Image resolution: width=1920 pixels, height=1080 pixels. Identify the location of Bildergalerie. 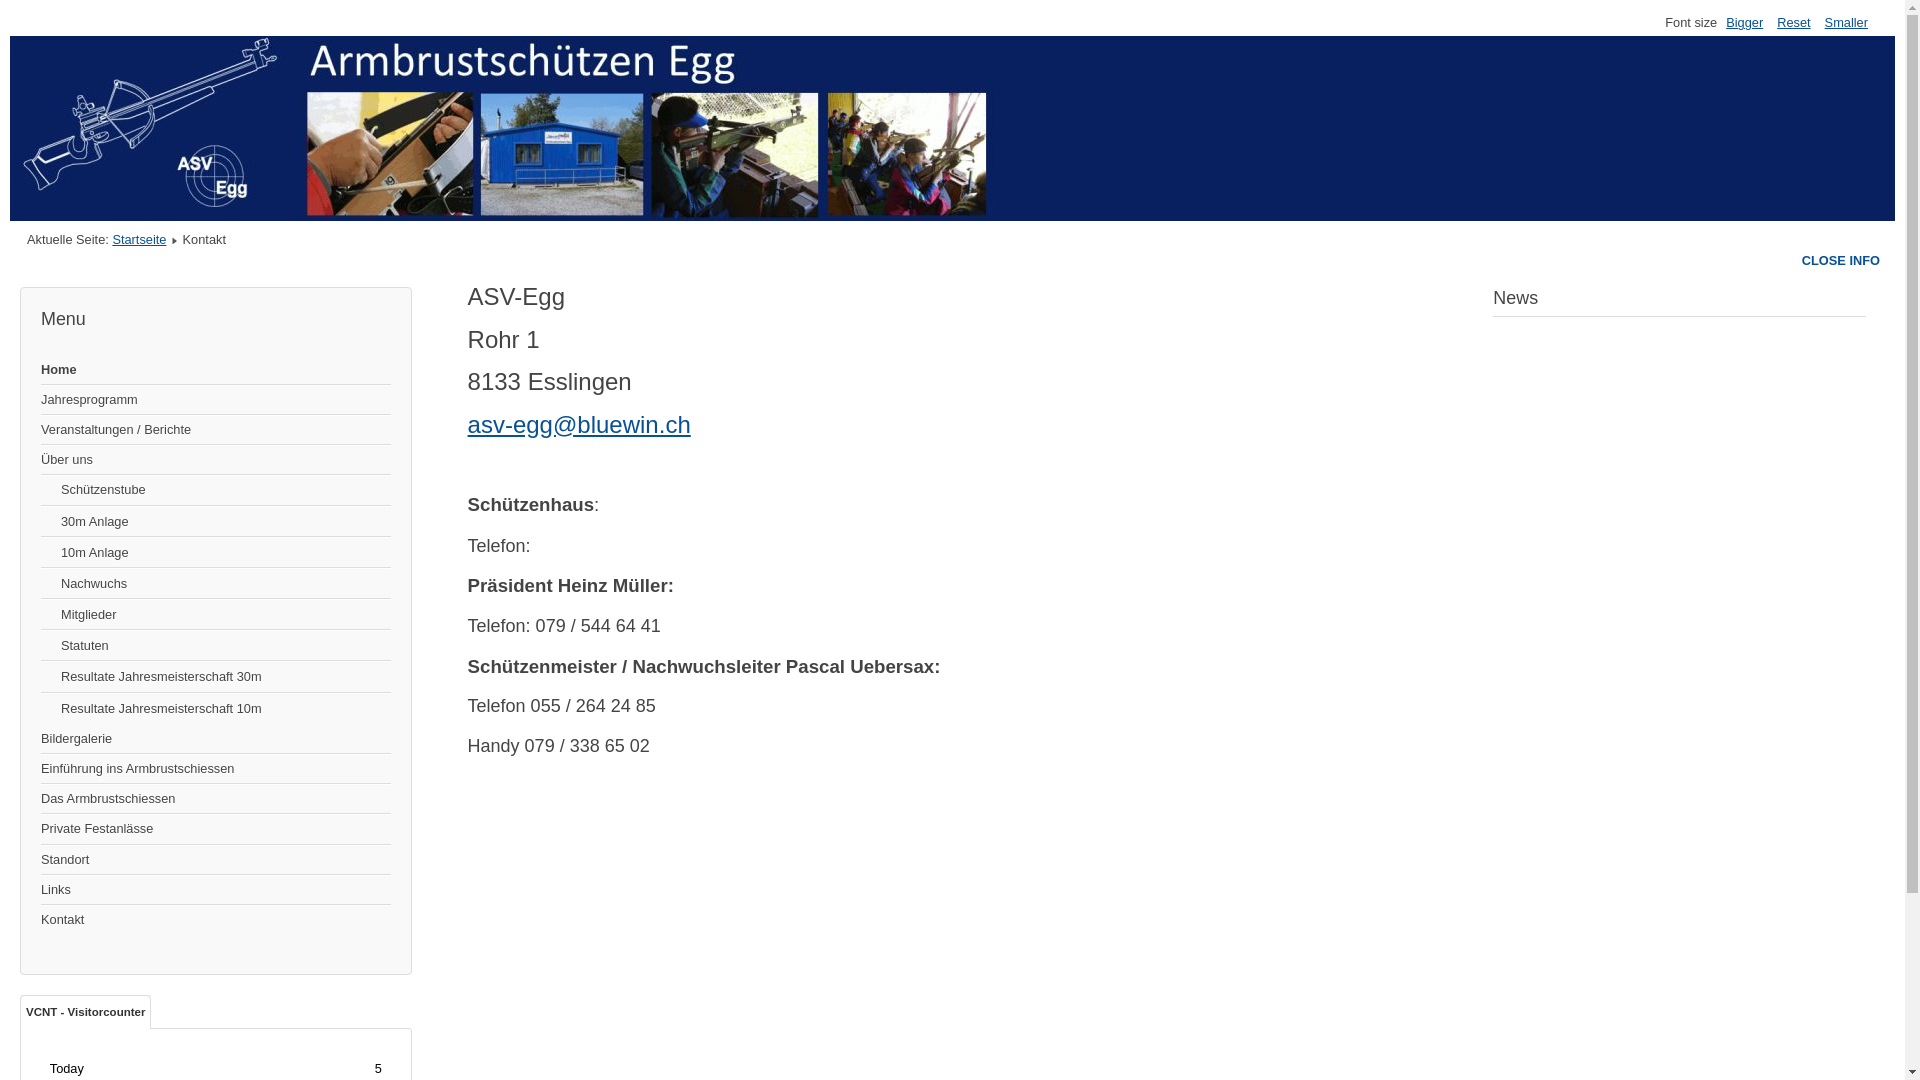
(216, 739).